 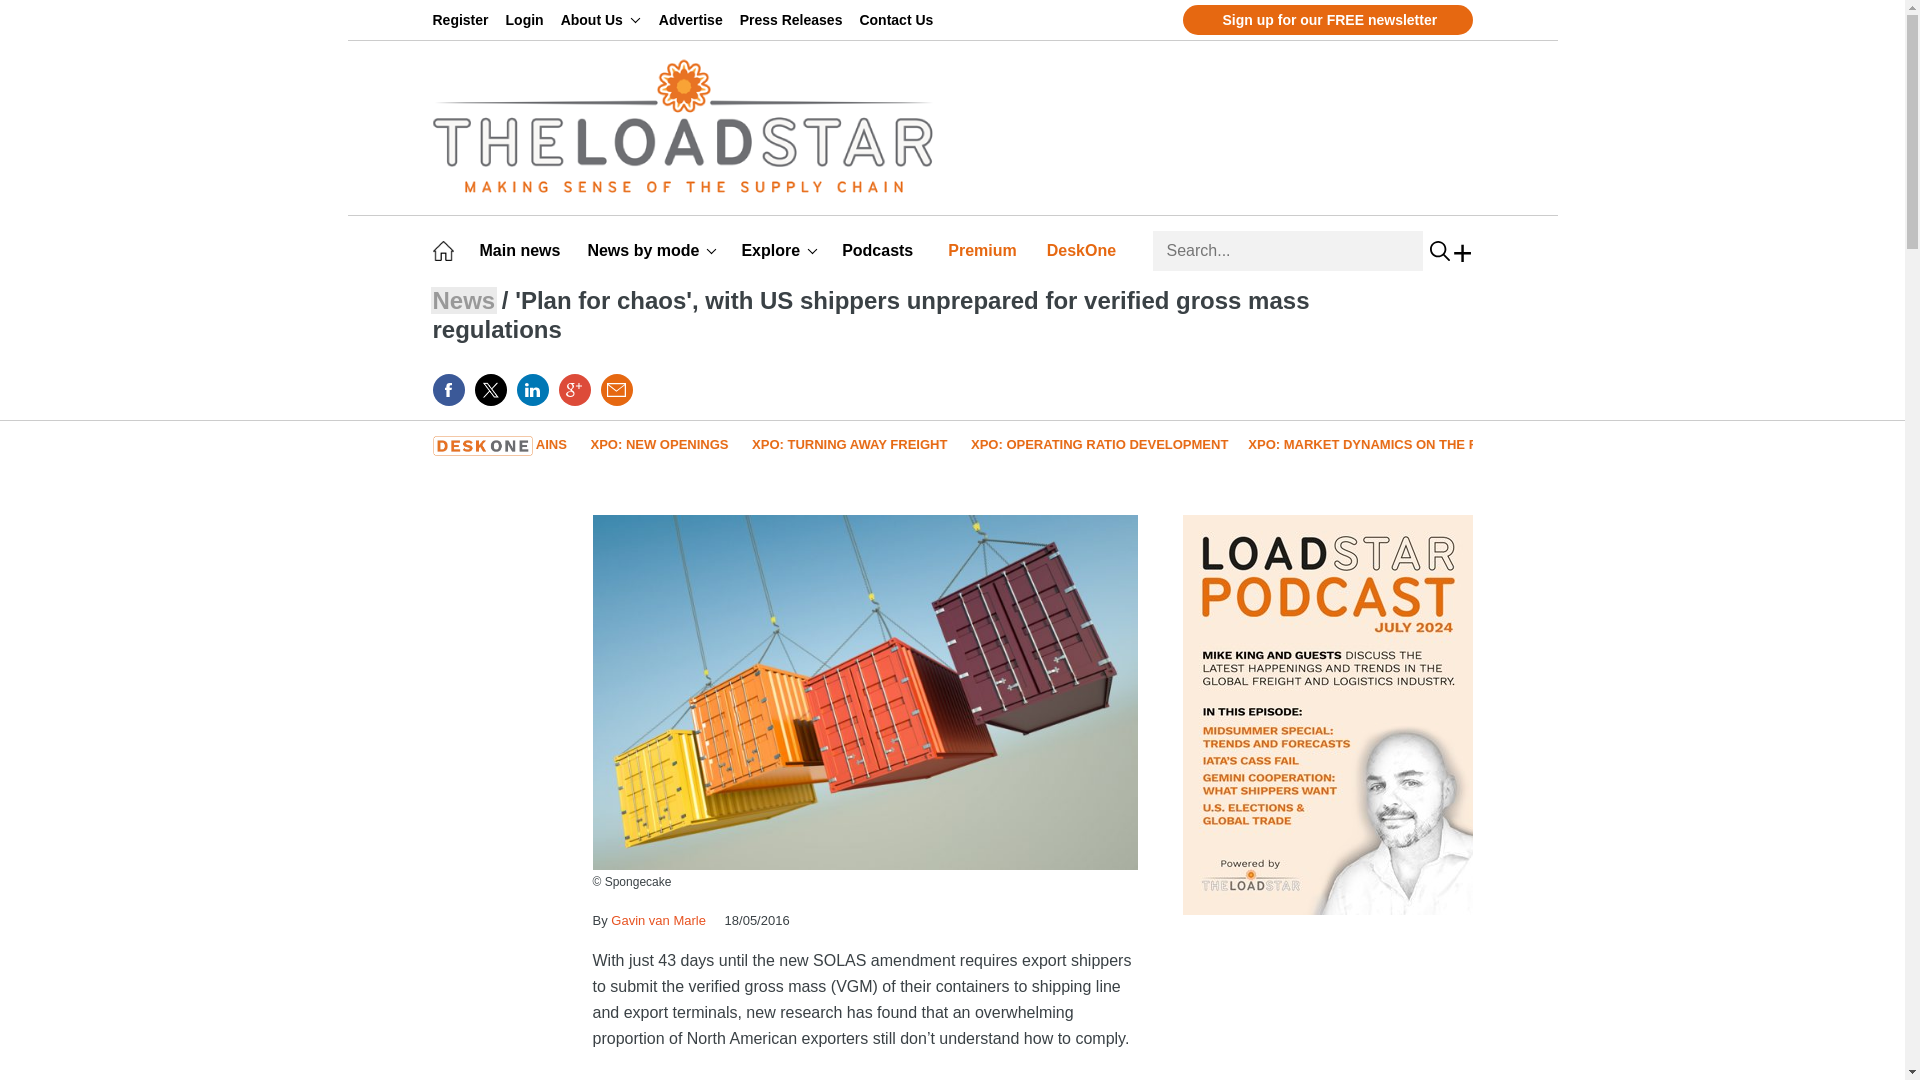 I want to click on Press Releases, so click(x=794, y=20).